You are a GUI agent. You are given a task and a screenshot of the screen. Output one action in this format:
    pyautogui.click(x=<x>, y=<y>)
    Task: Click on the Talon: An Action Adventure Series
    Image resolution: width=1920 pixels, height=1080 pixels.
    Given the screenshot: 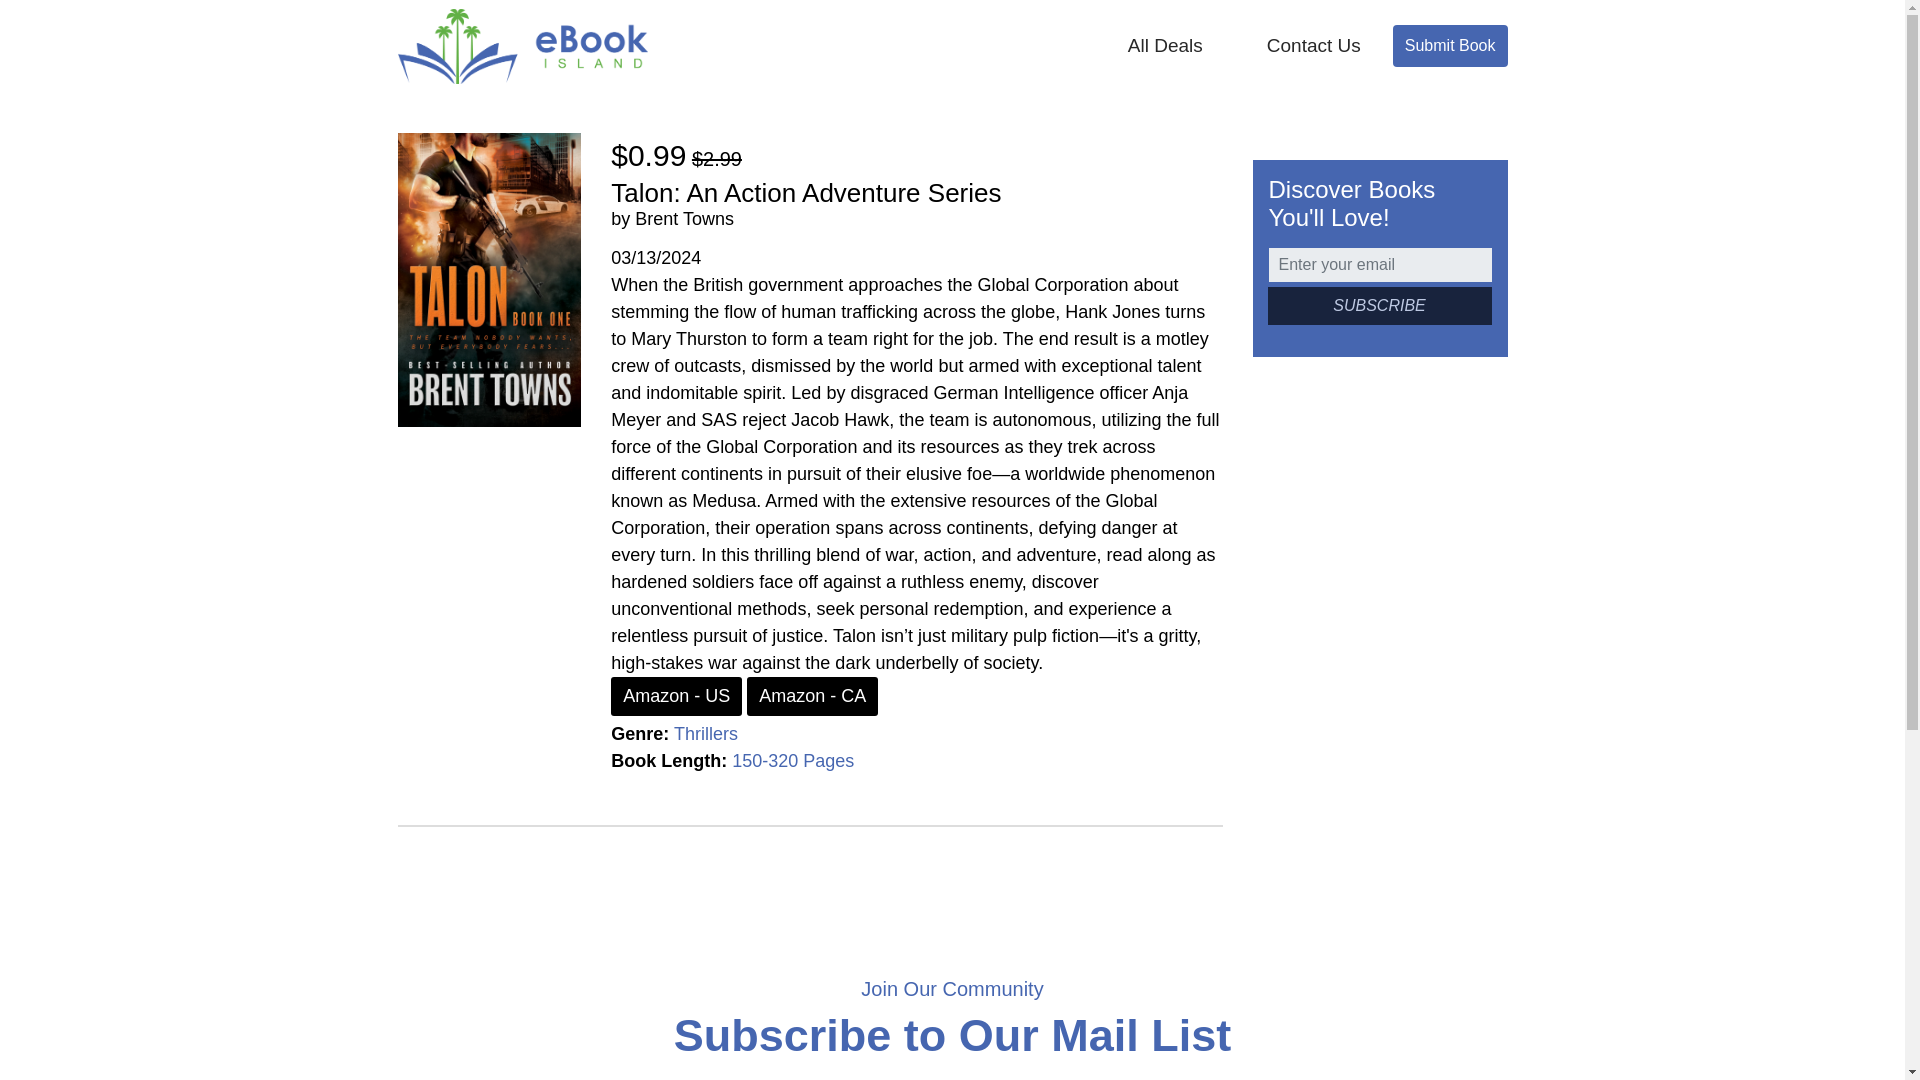 What is the action you would take?
    pyautogui.click(x=805, y=193)
    